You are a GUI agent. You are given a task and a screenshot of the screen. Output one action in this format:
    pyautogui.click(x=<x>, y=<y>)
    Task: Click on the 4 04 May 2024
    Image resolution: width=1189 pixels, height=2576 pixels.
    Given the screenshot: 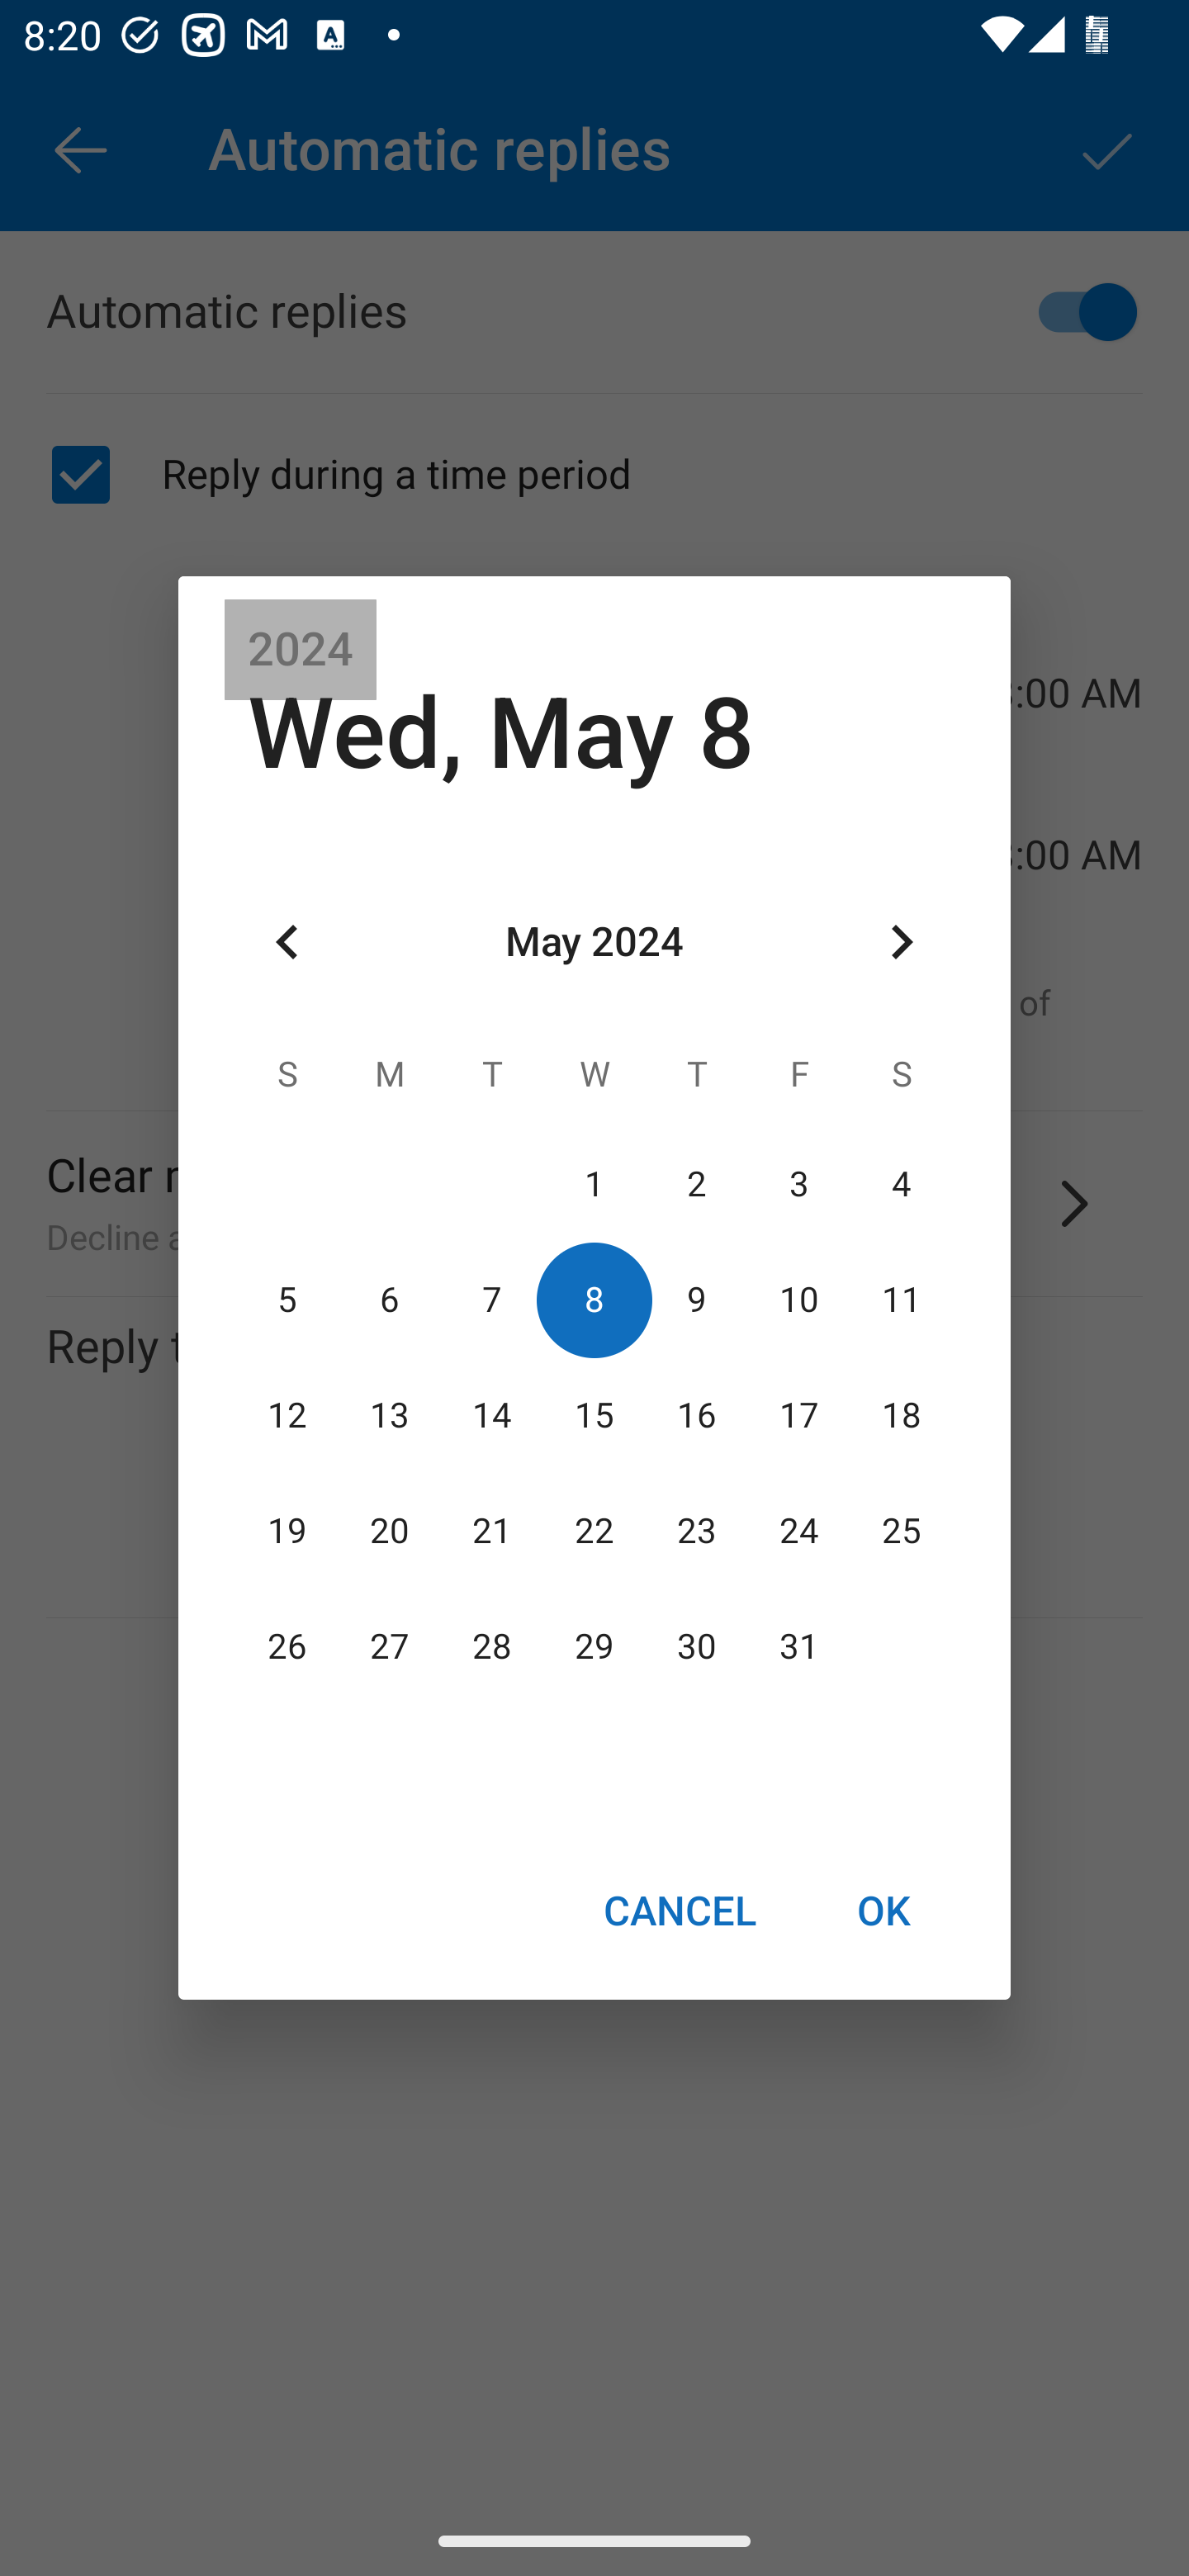 What is the action you would take?
    pyautogui.click(x=901, y=1184)
    